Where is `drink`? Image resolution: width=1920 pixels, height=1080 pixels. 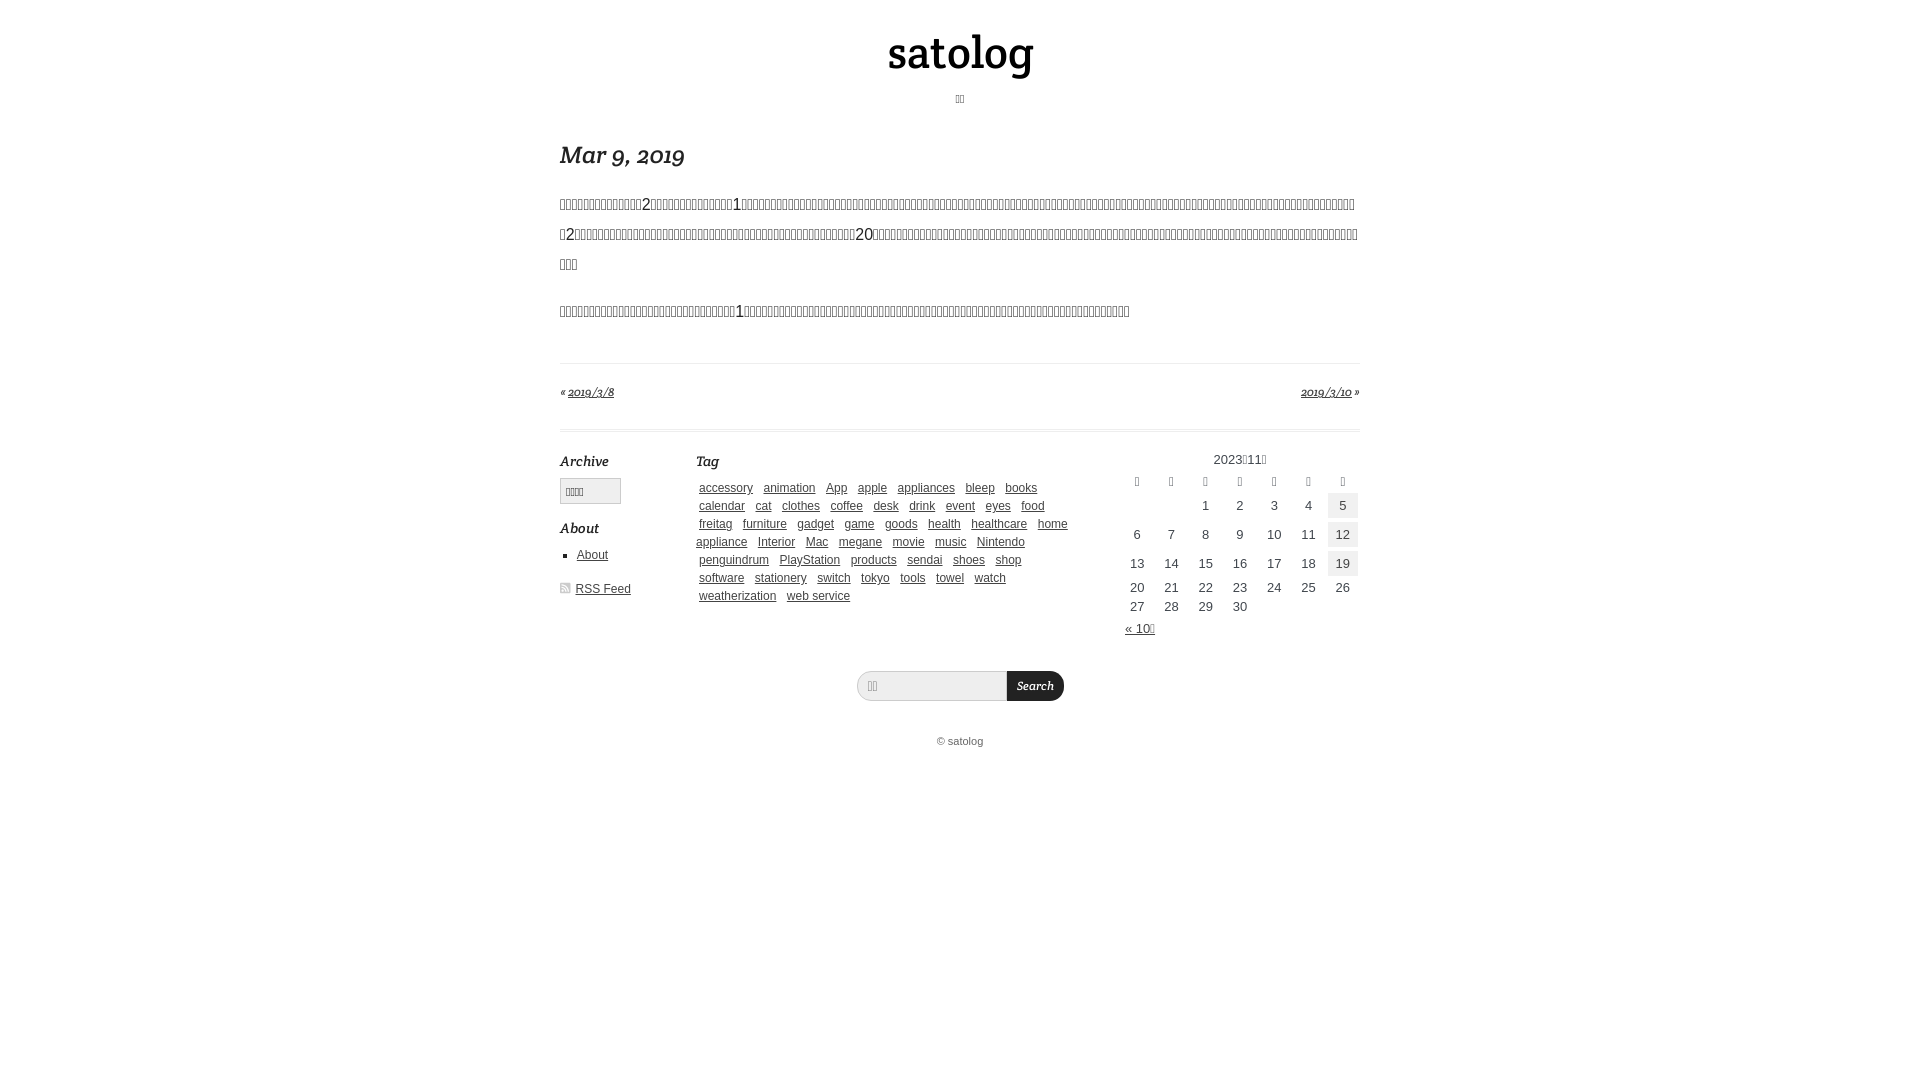
drink is located at coordinates (922, 506).